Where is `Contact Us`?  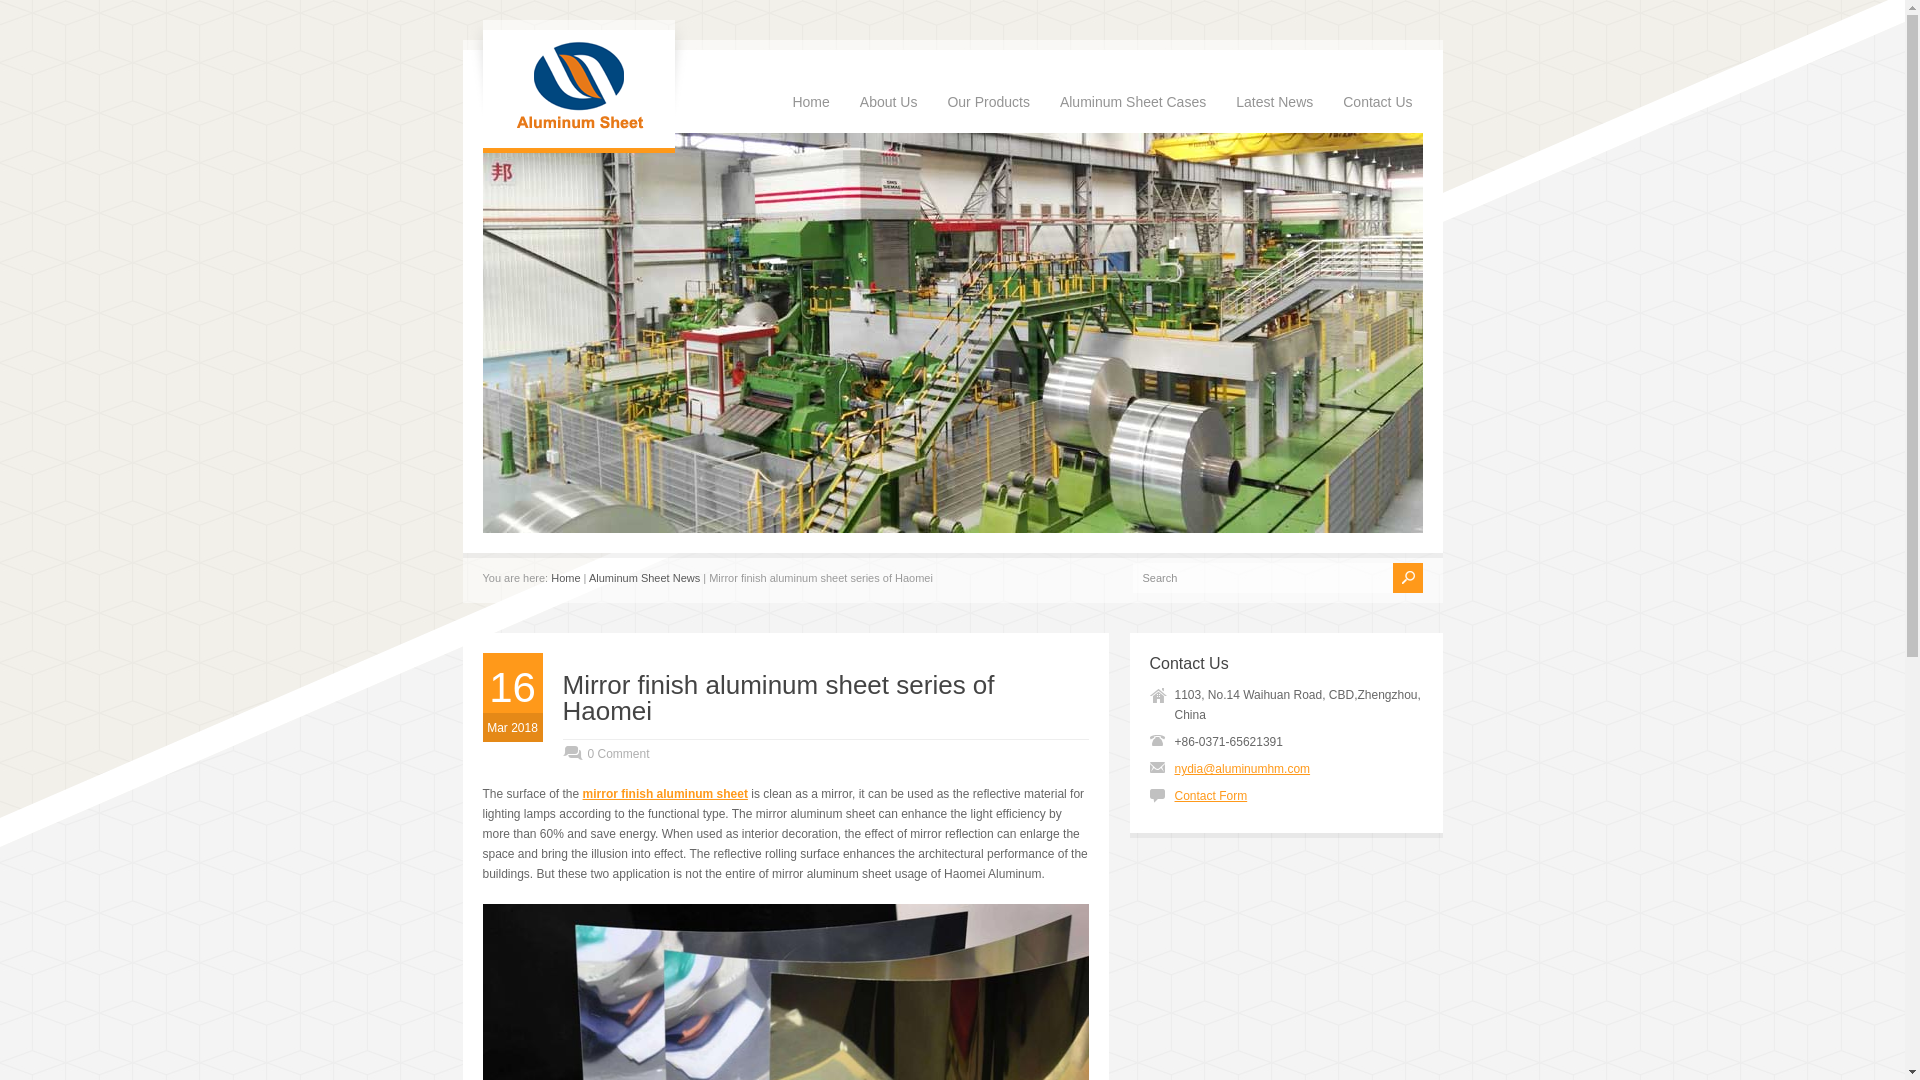
Contact Us is located at coordinates (1377, 79).